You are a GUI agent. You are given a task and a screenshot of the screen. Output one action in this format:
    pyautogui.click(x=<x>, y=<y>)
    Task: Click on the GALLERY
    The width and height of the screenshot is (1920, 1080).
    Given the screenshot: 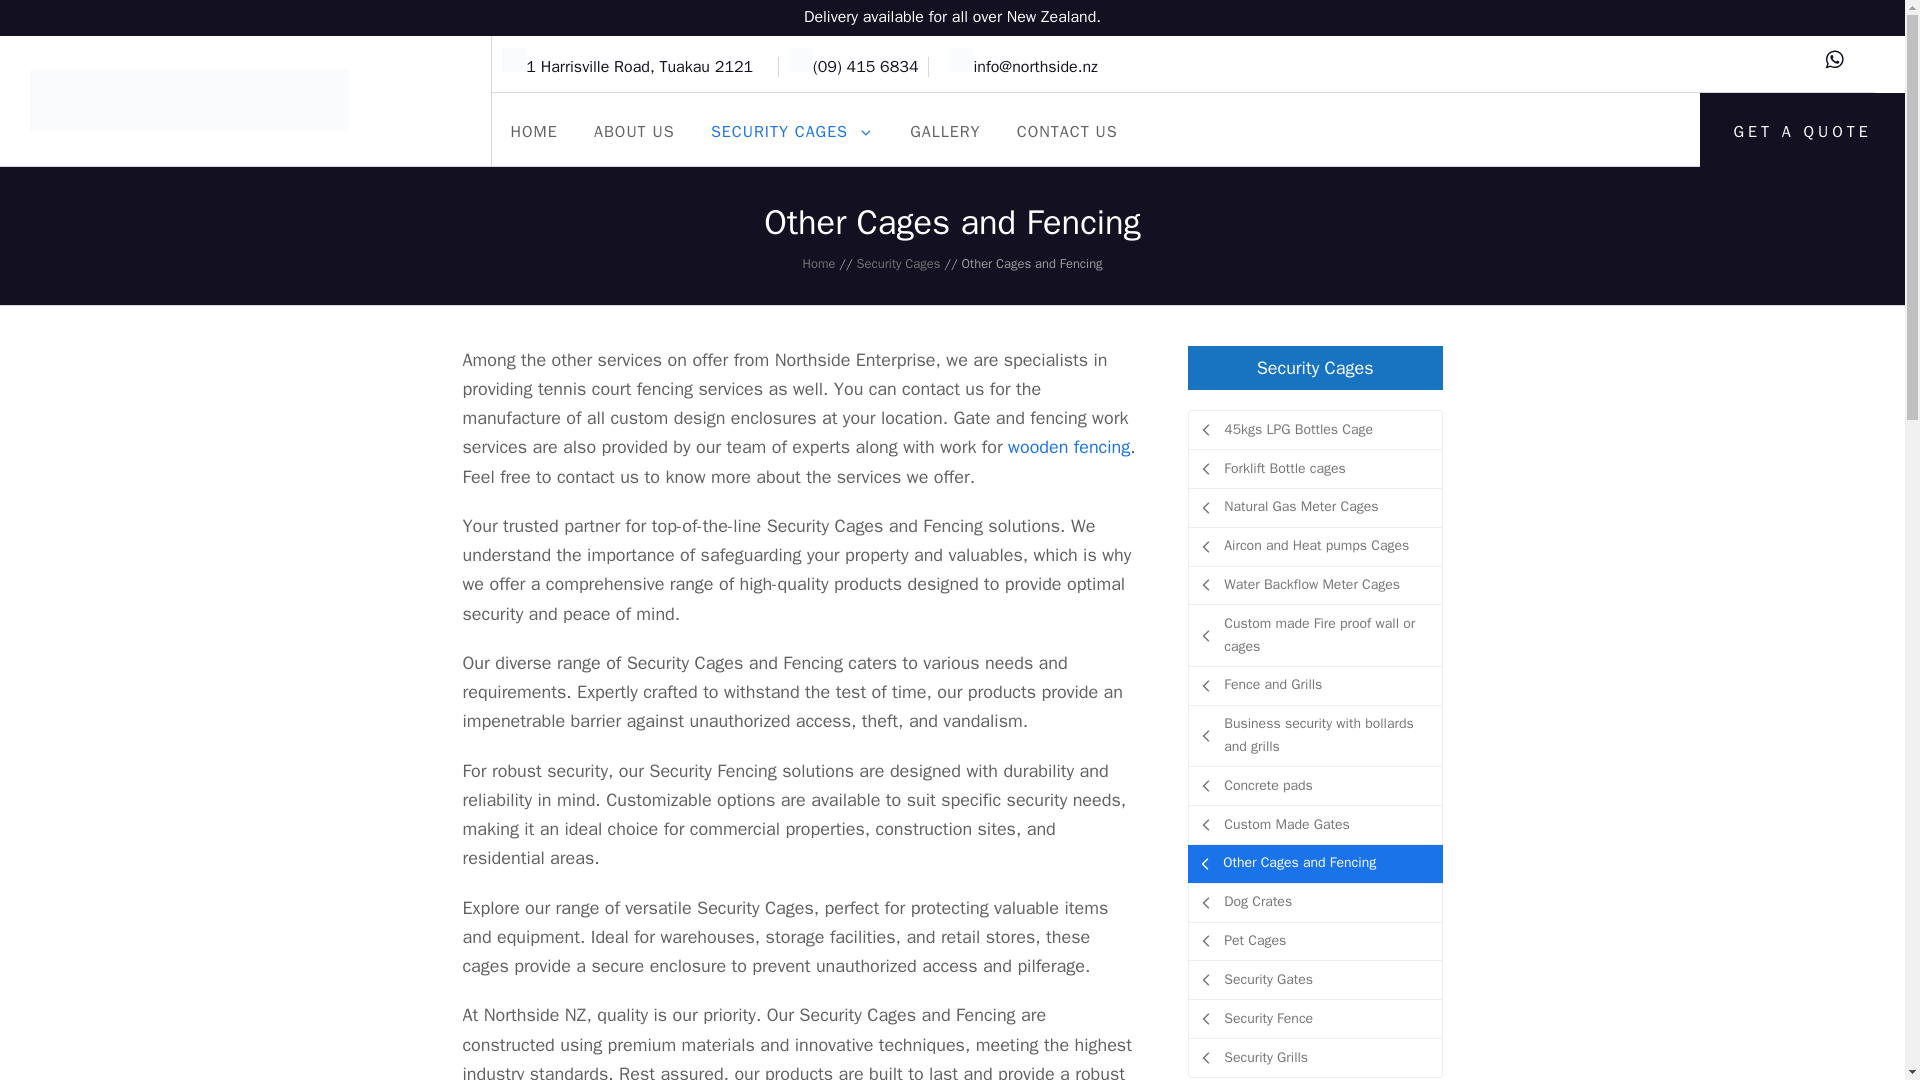 What is the action you would take?
    pyautogui.click(x=945, y=132)
    